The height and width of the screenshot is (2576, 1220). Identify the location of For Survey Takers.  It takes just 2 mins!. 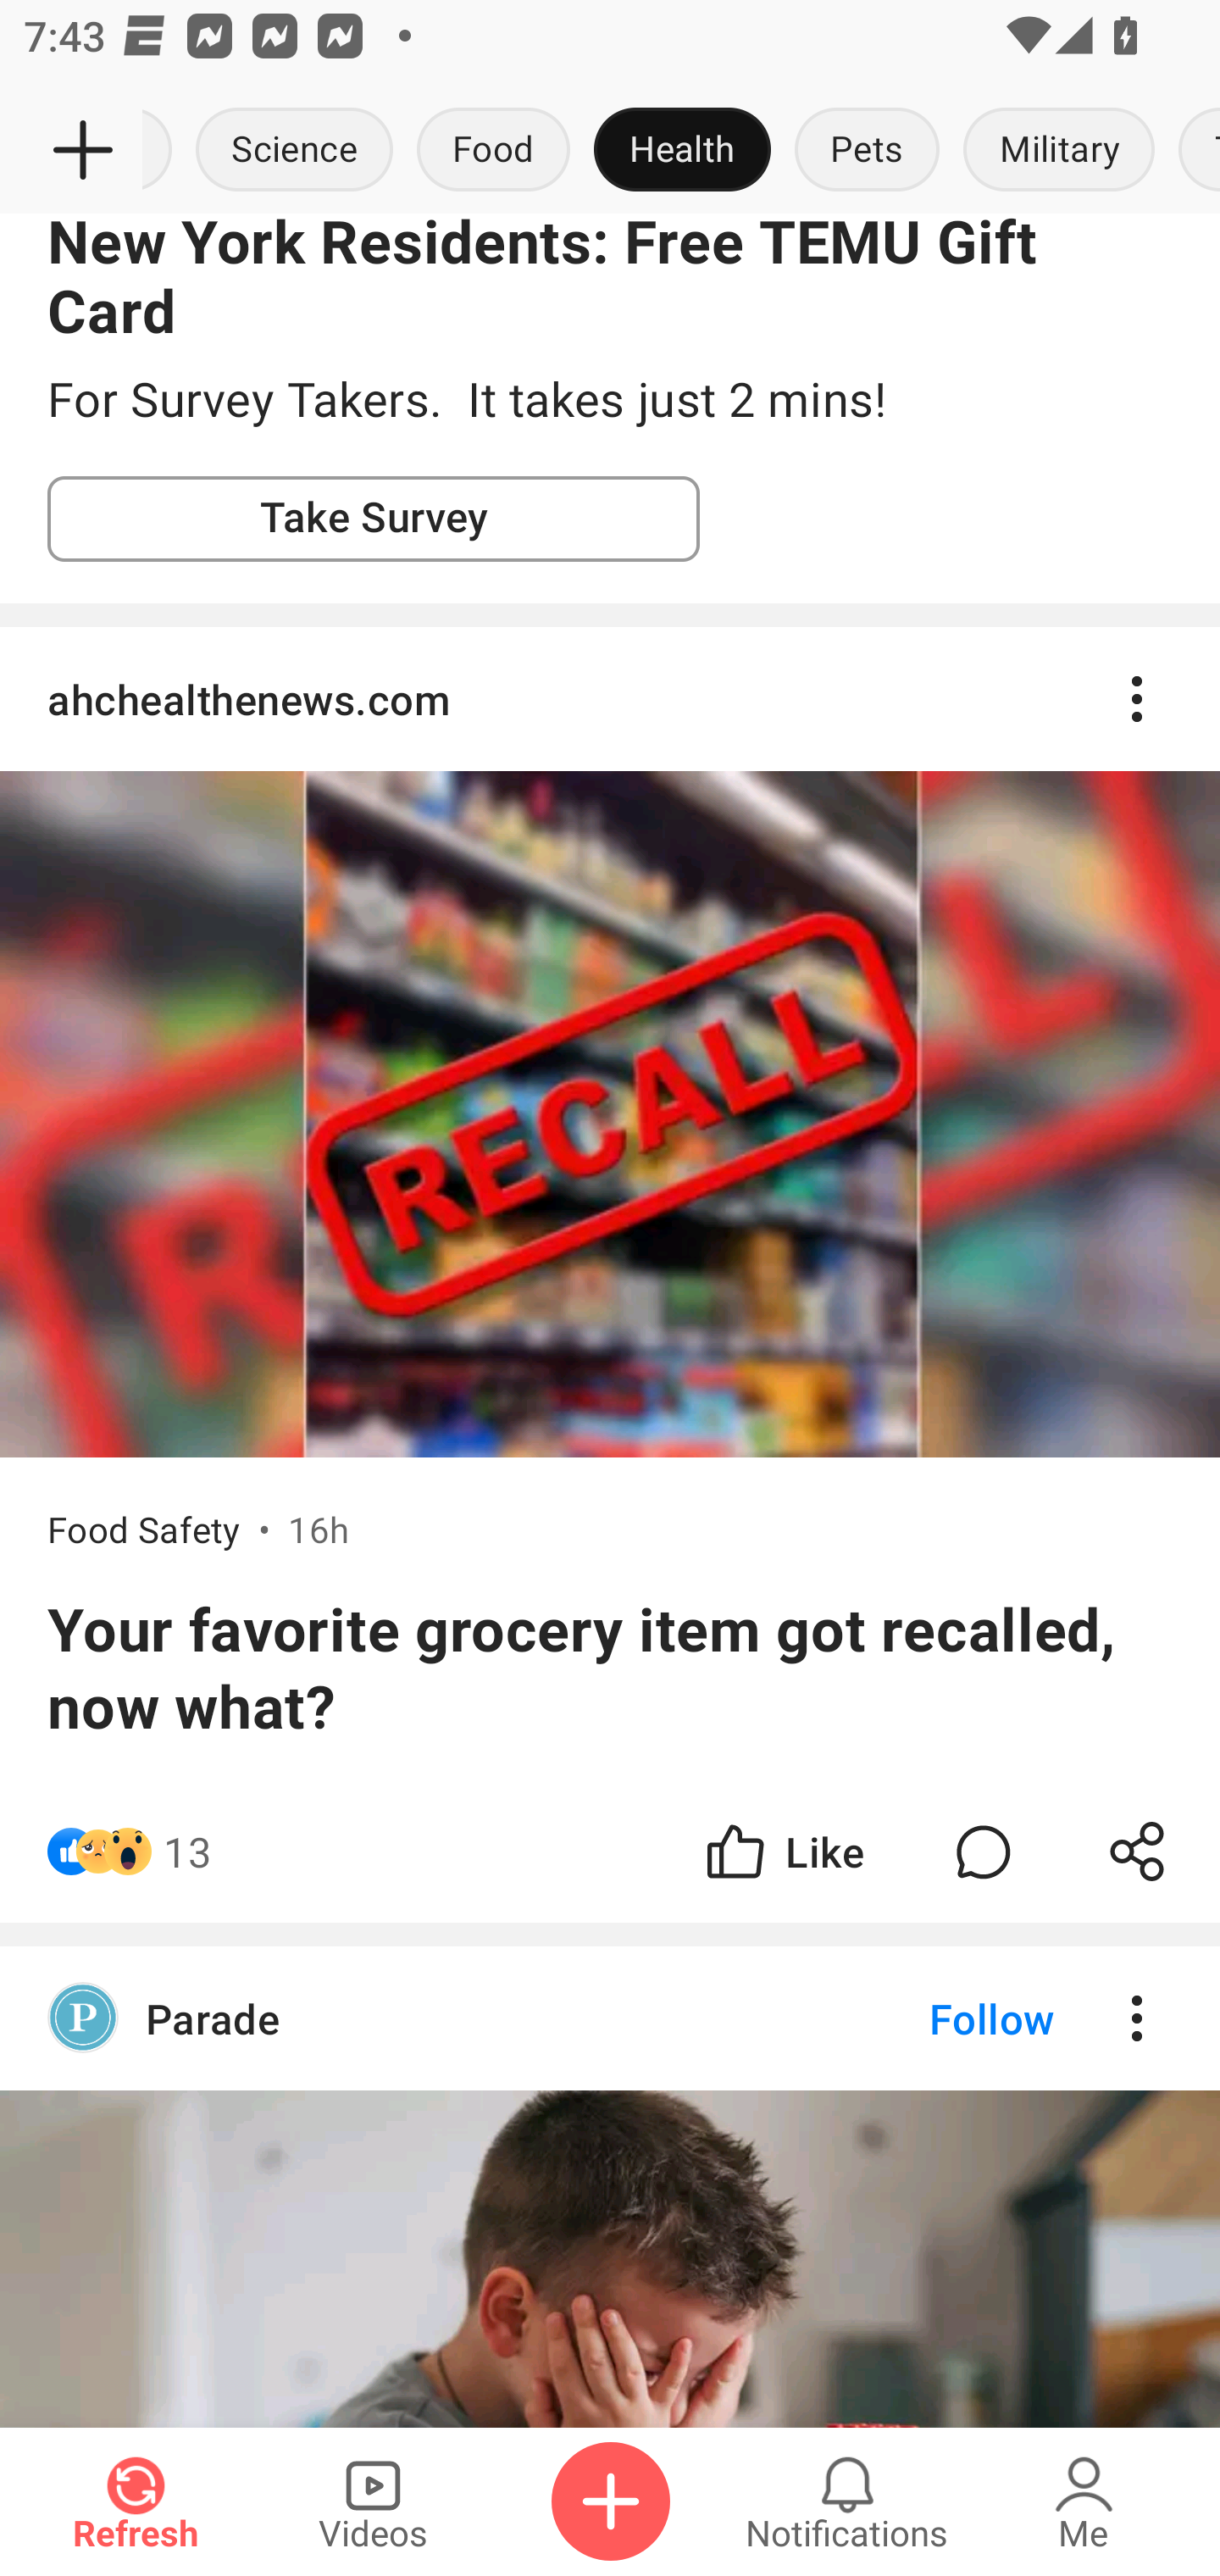
(610, 402).